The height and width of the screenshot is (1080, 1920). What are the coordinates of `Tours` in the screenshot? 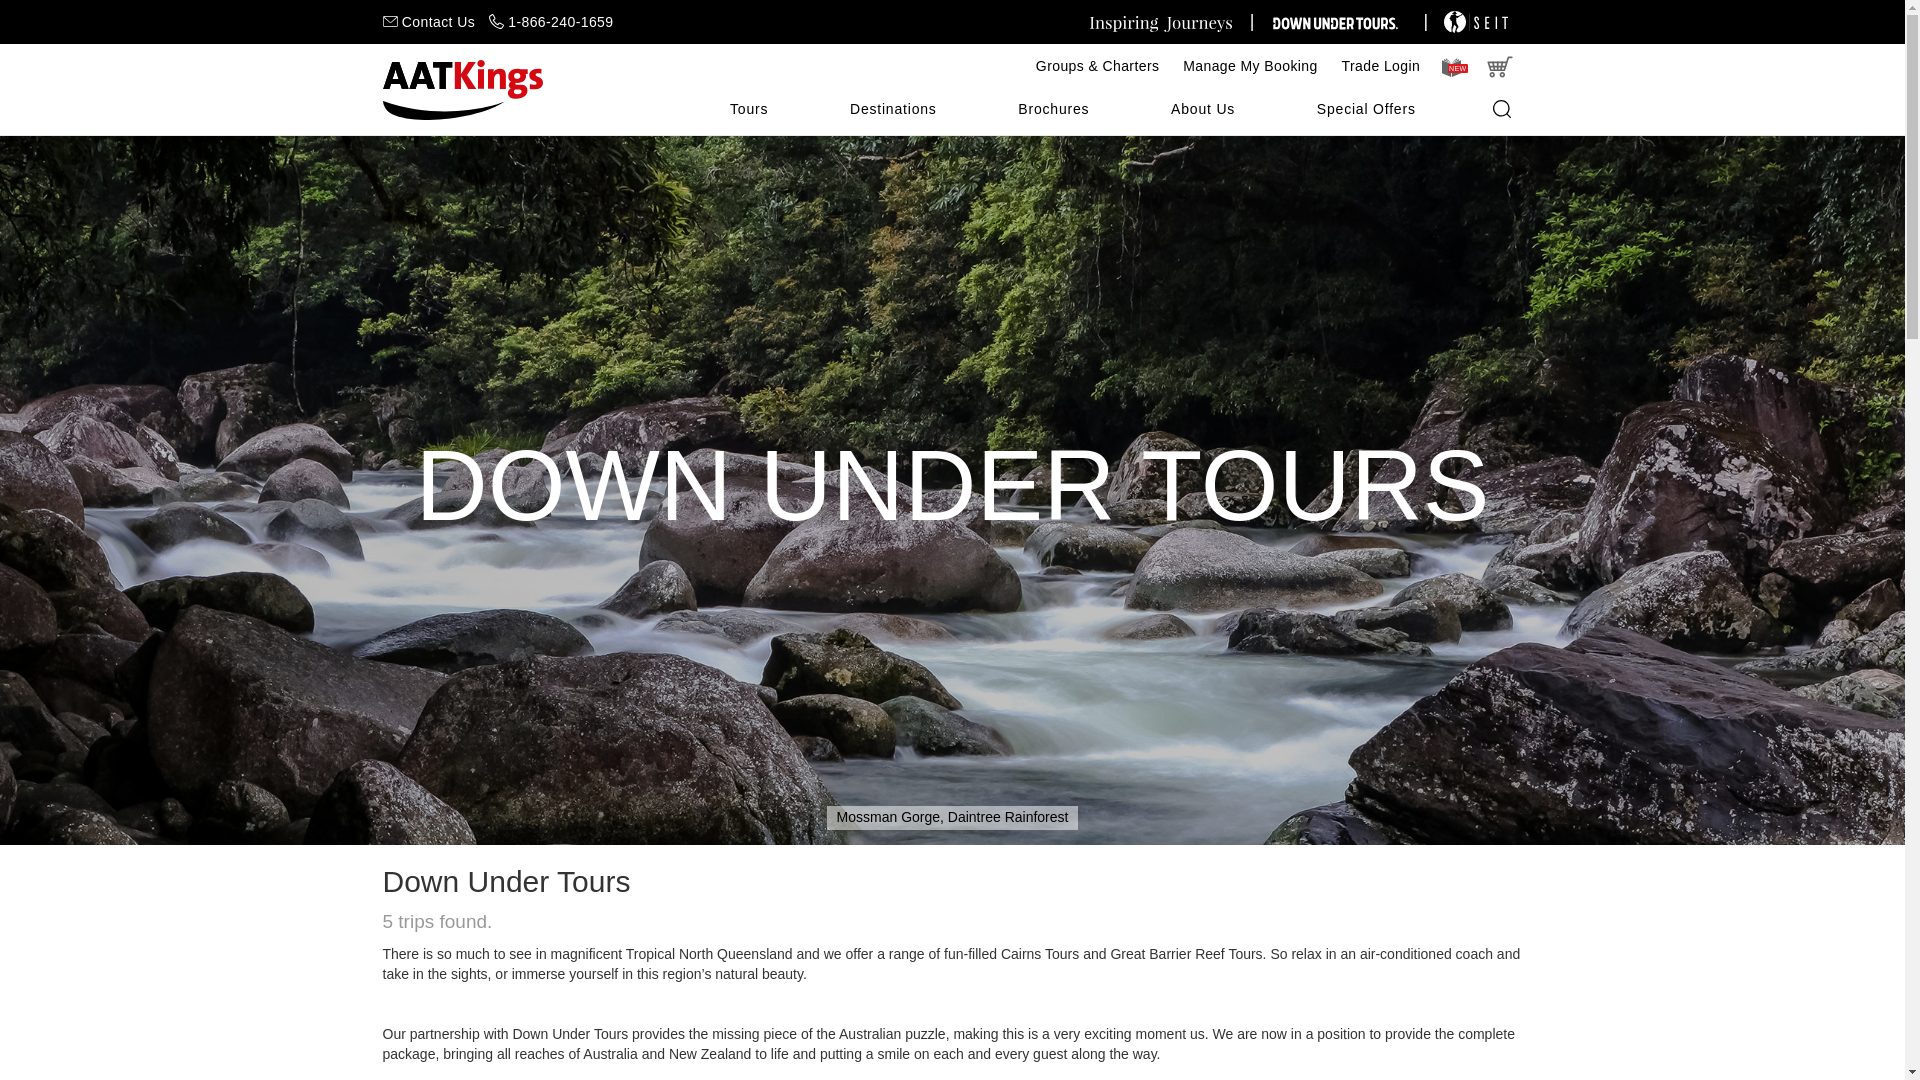 It's located at (748, 110).